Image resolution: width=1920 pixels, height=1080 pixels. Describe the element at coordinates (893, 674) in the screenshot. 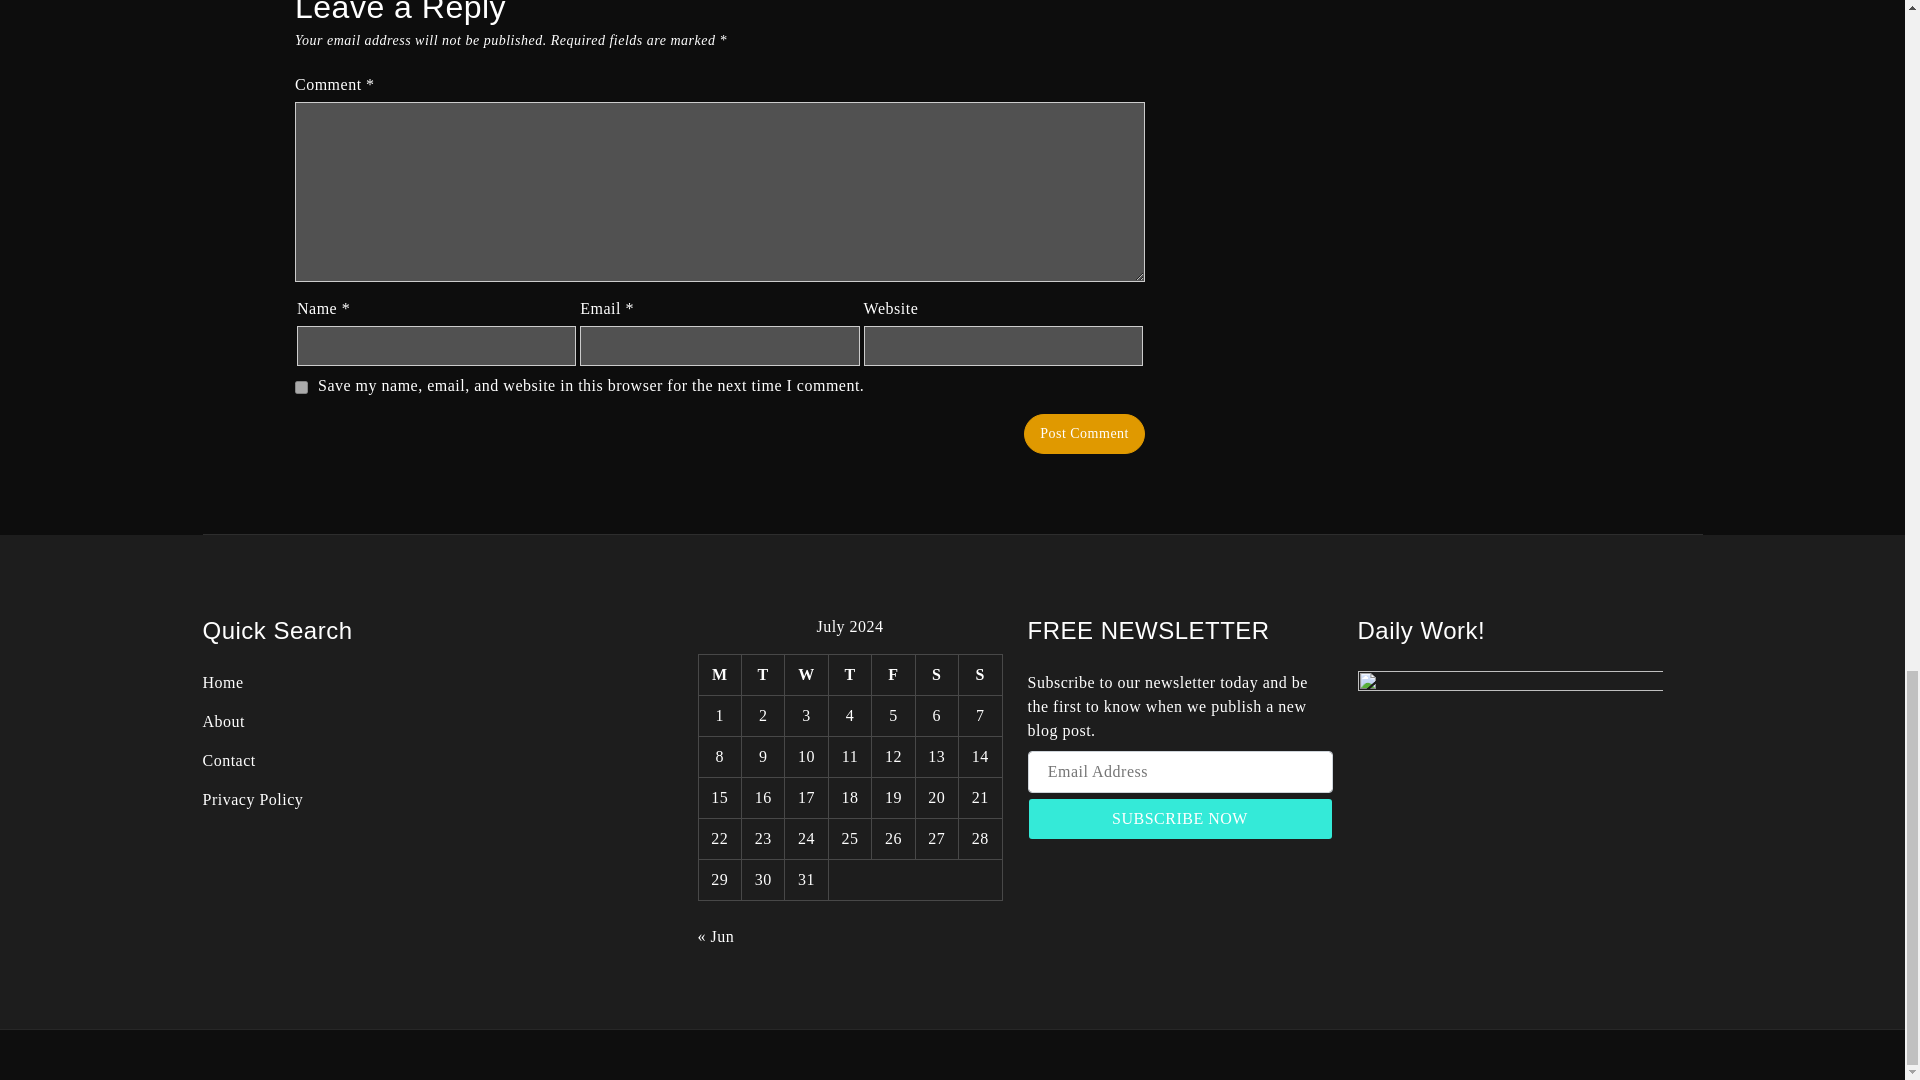

I see `Friday` at that location.